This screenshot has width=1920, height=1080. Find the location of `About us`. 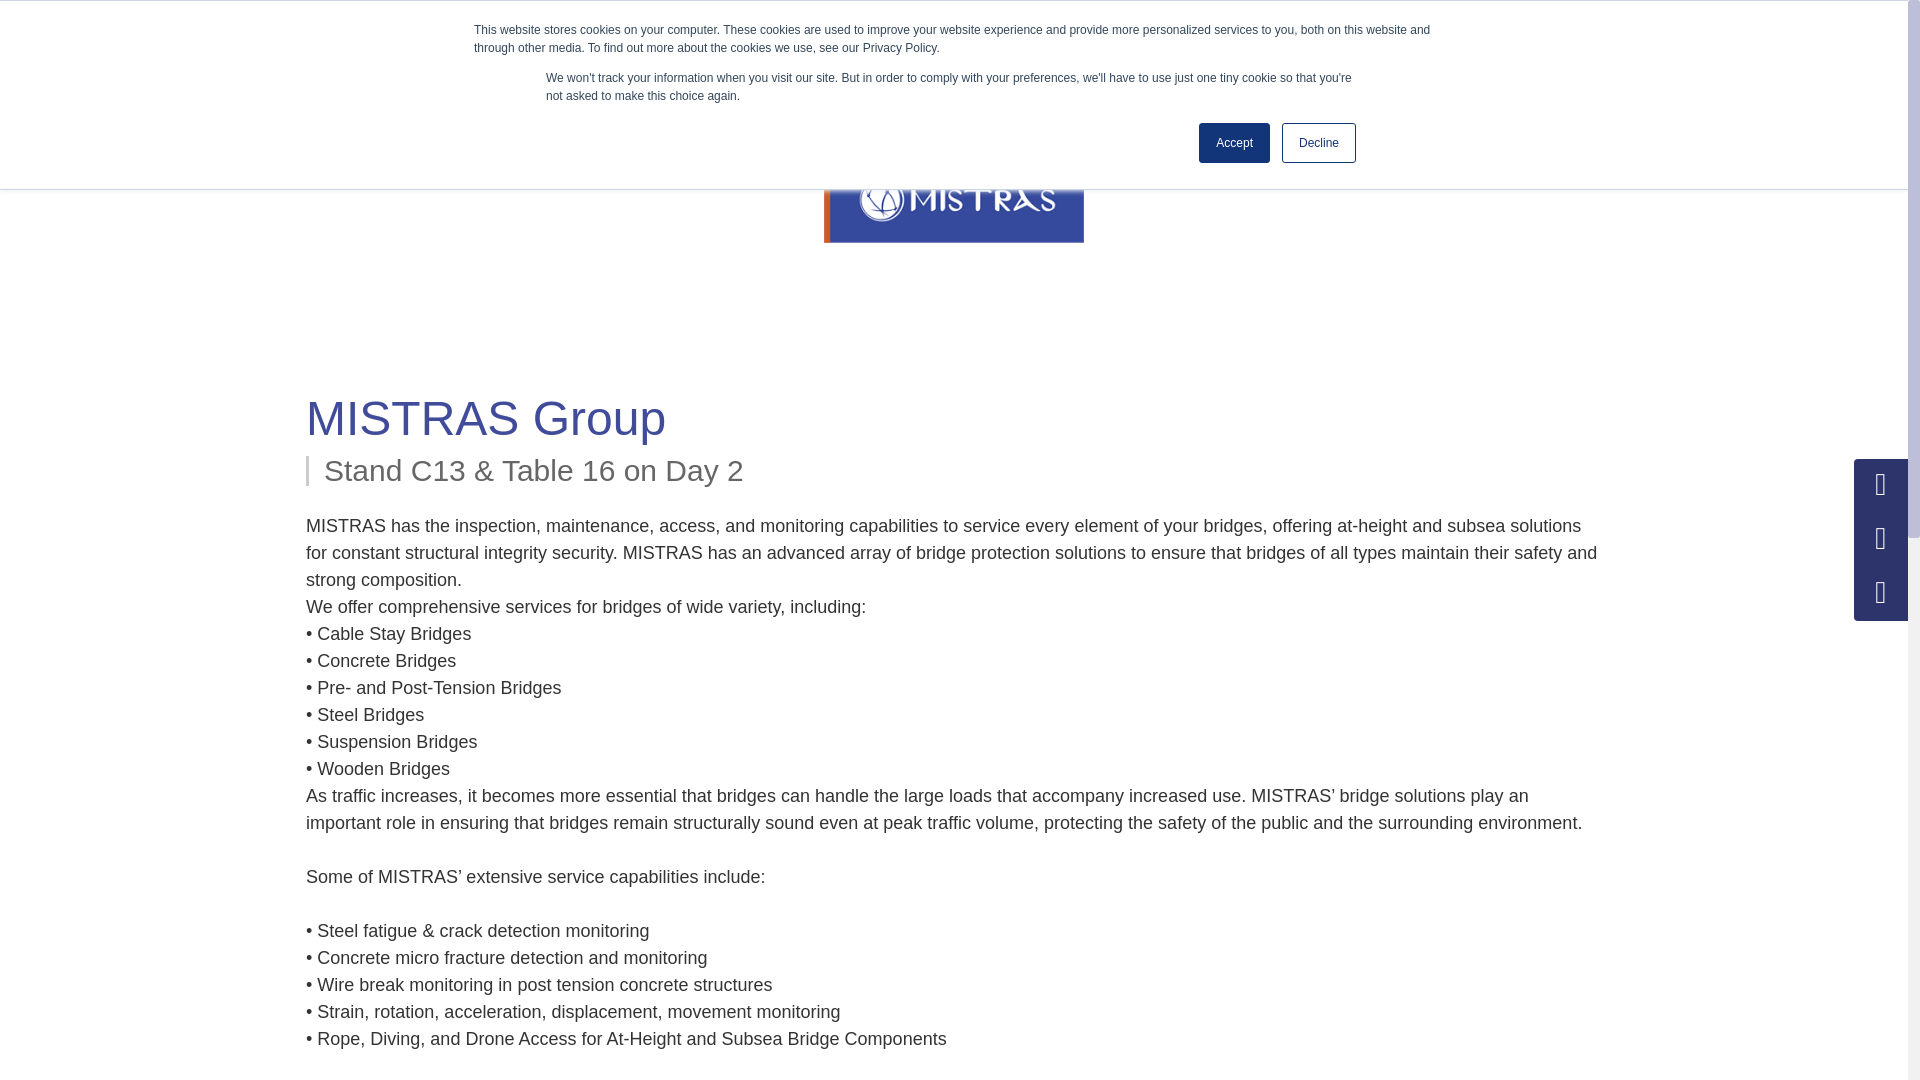

About us is located at coordinates (982, 36).